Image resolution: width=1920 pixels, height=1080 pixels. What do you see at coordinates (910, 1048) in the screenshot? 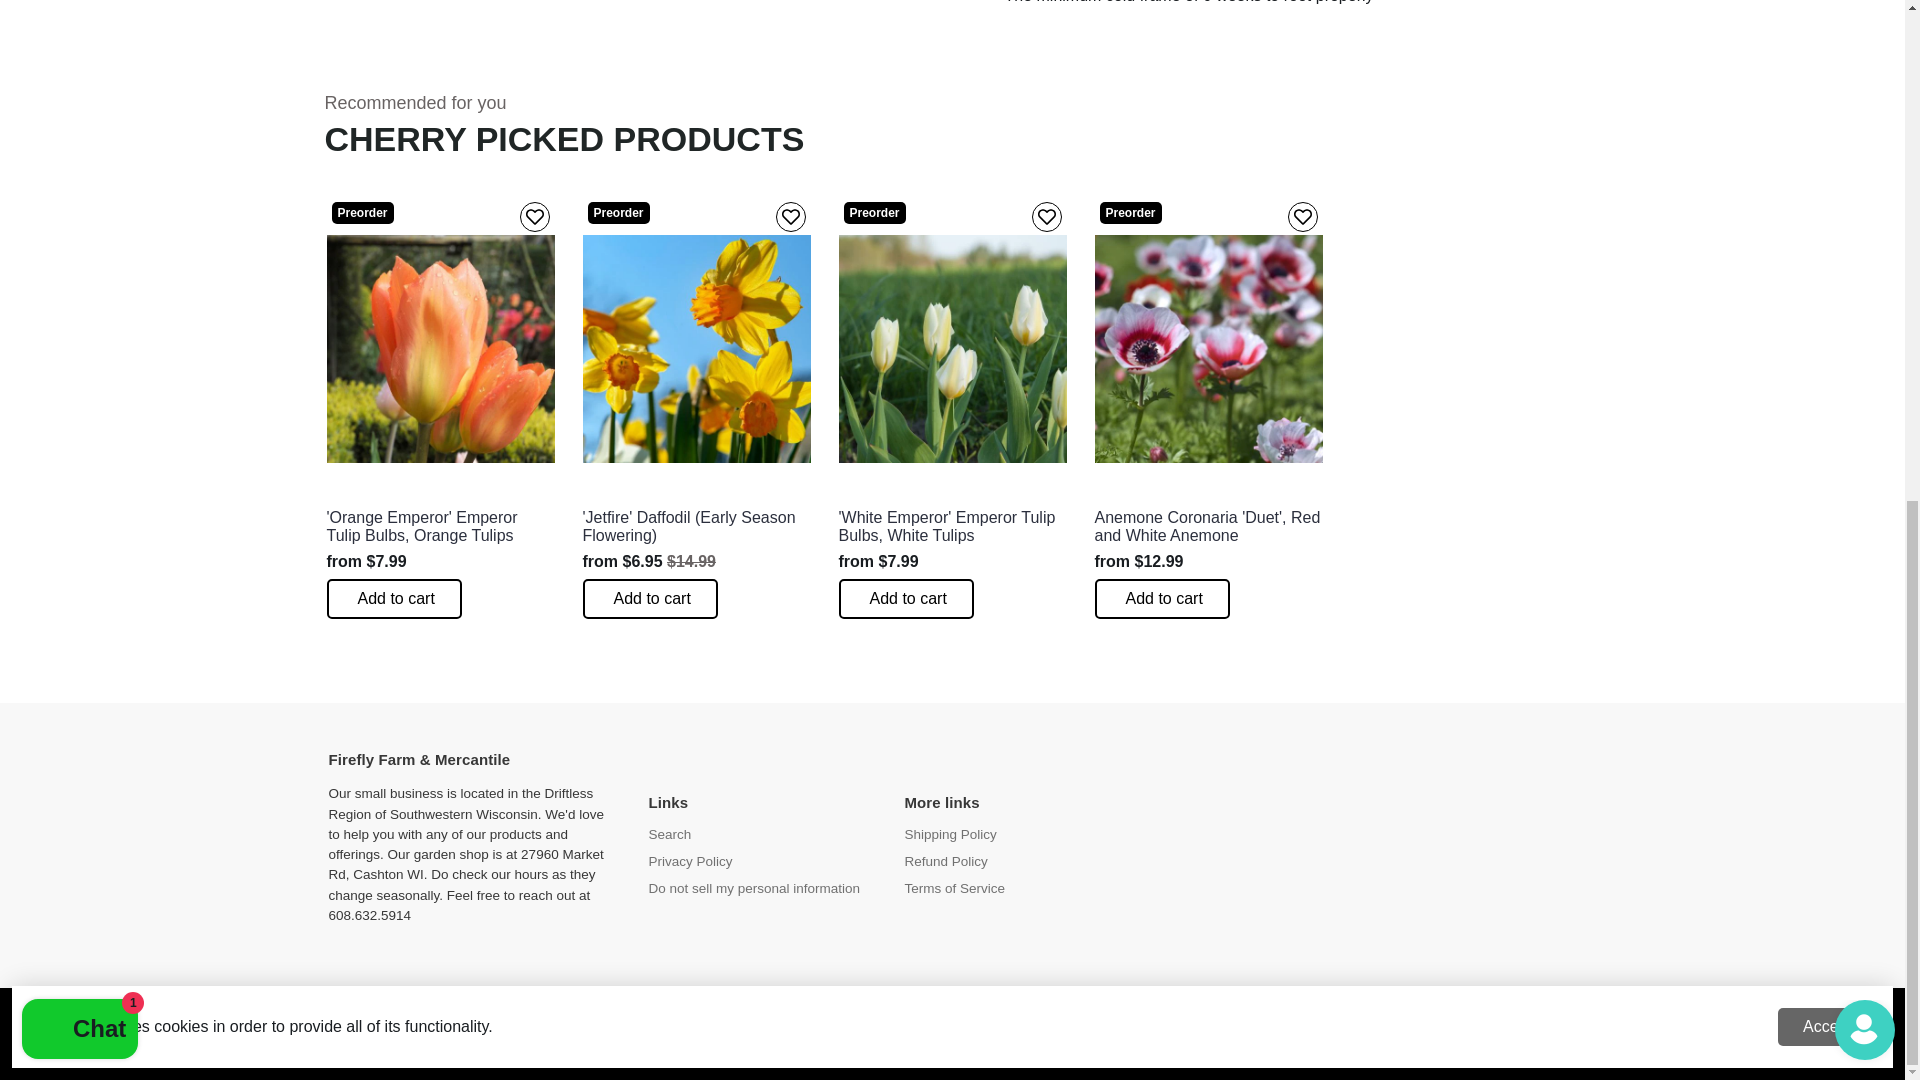
I see `Meta Pay` at bounding box center [910, 1048].